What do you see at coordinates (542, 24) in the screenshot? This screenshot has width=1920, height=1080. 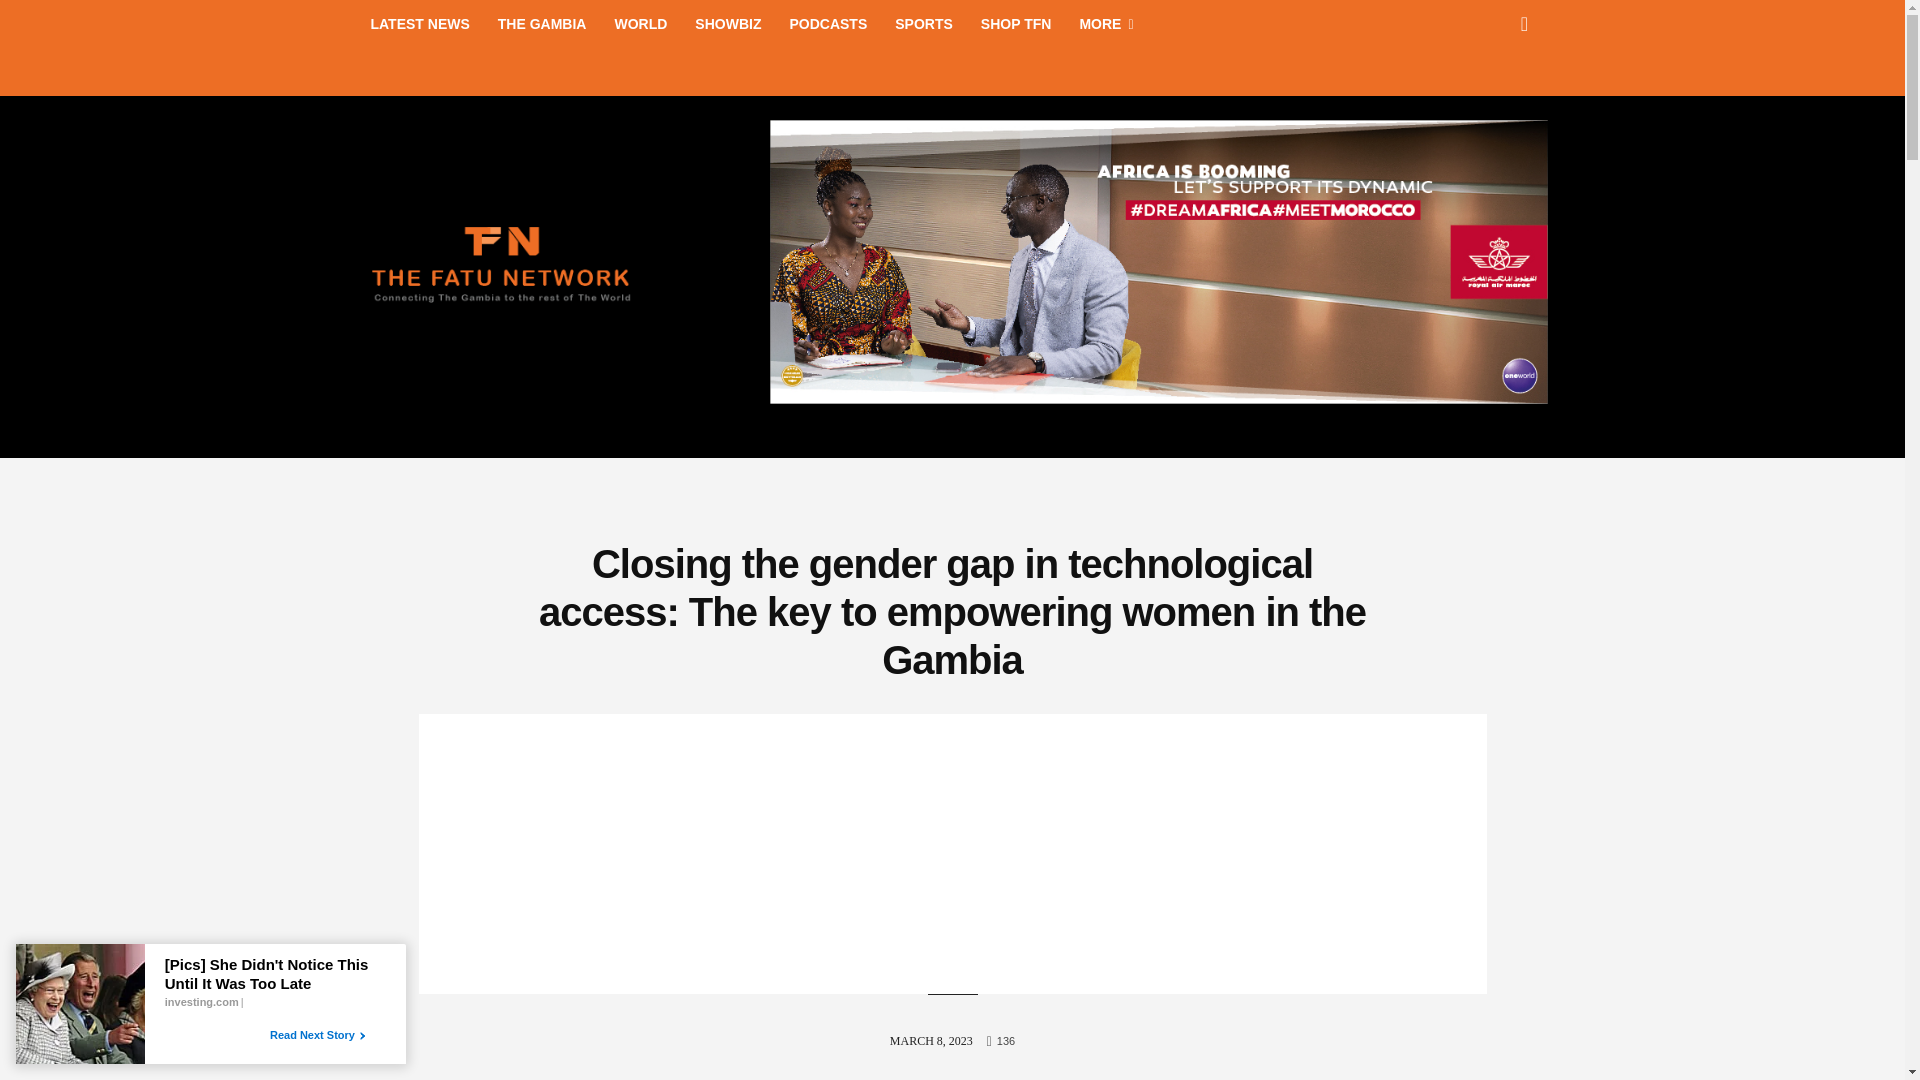 I see `THE GAMBIA` at bounding box center [542, 24].